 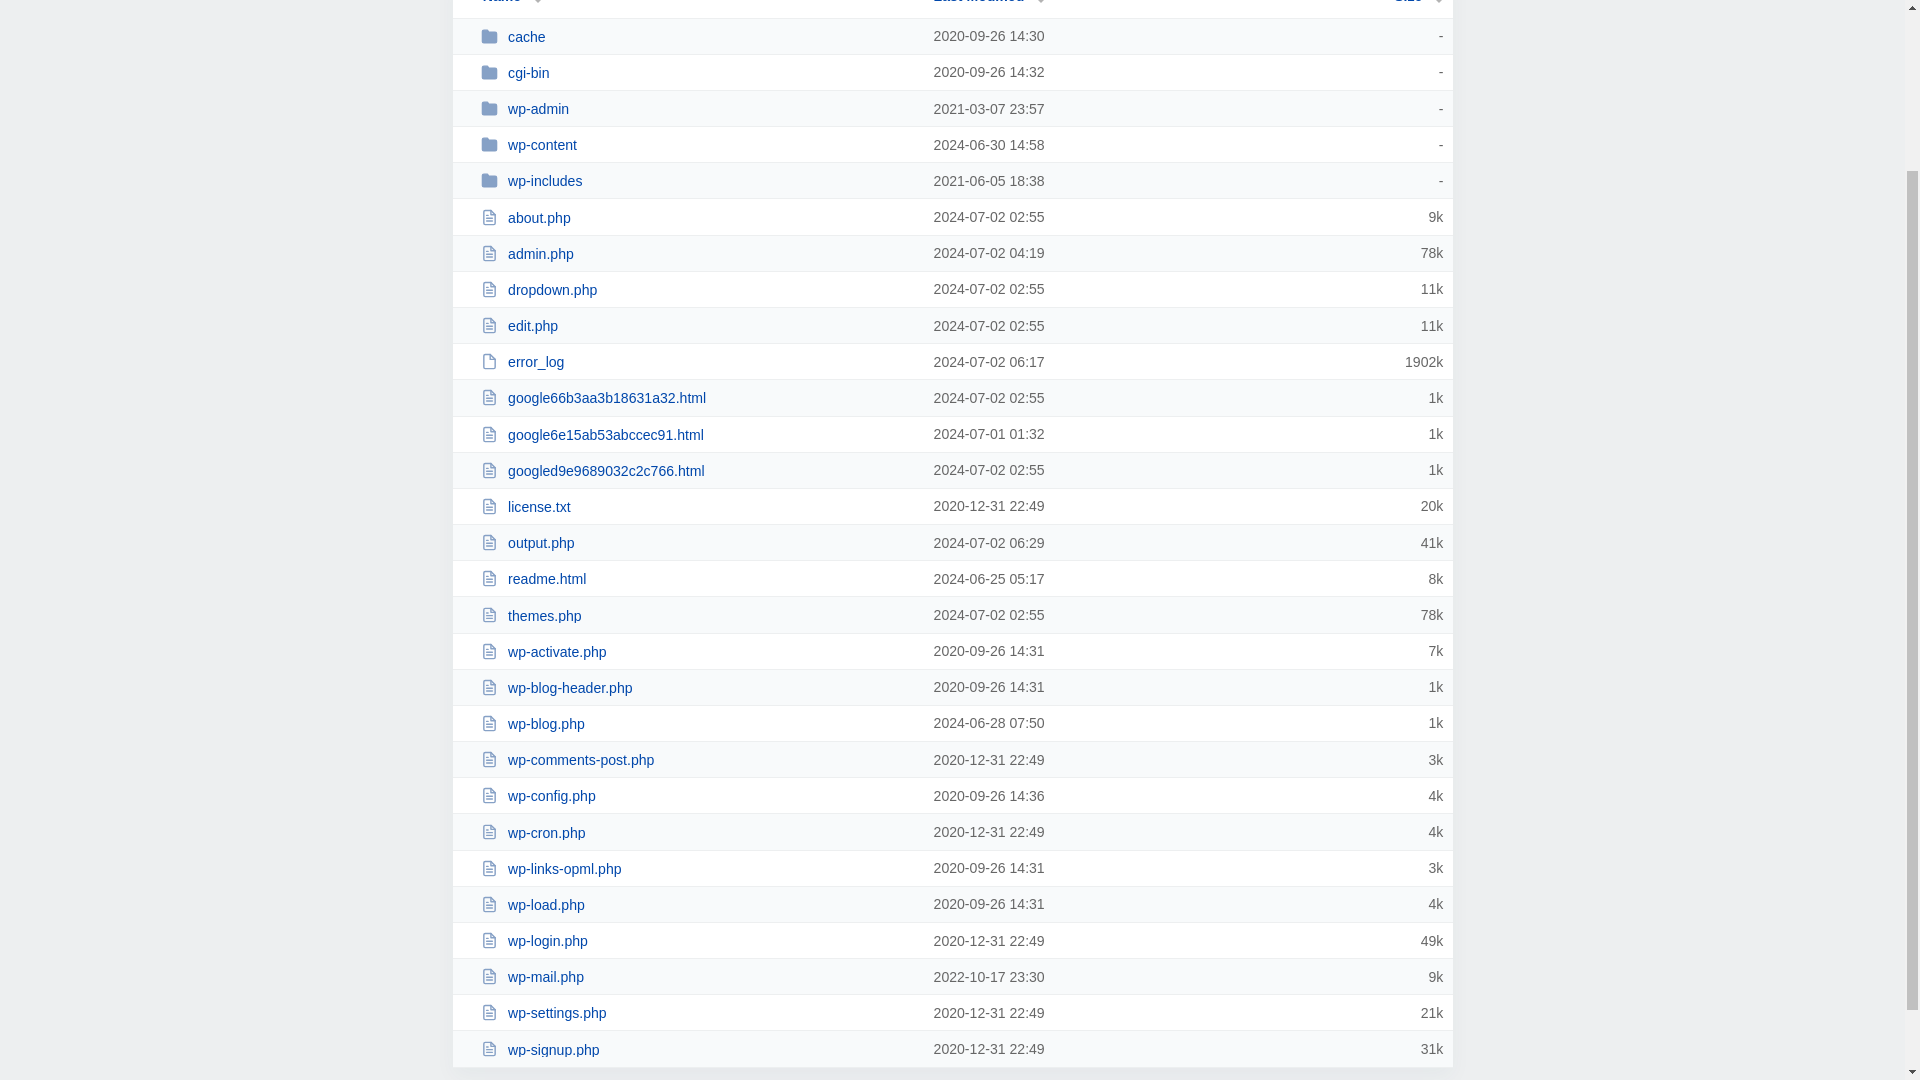 I want to click on wp-load.php, so click(x=698, y=904).